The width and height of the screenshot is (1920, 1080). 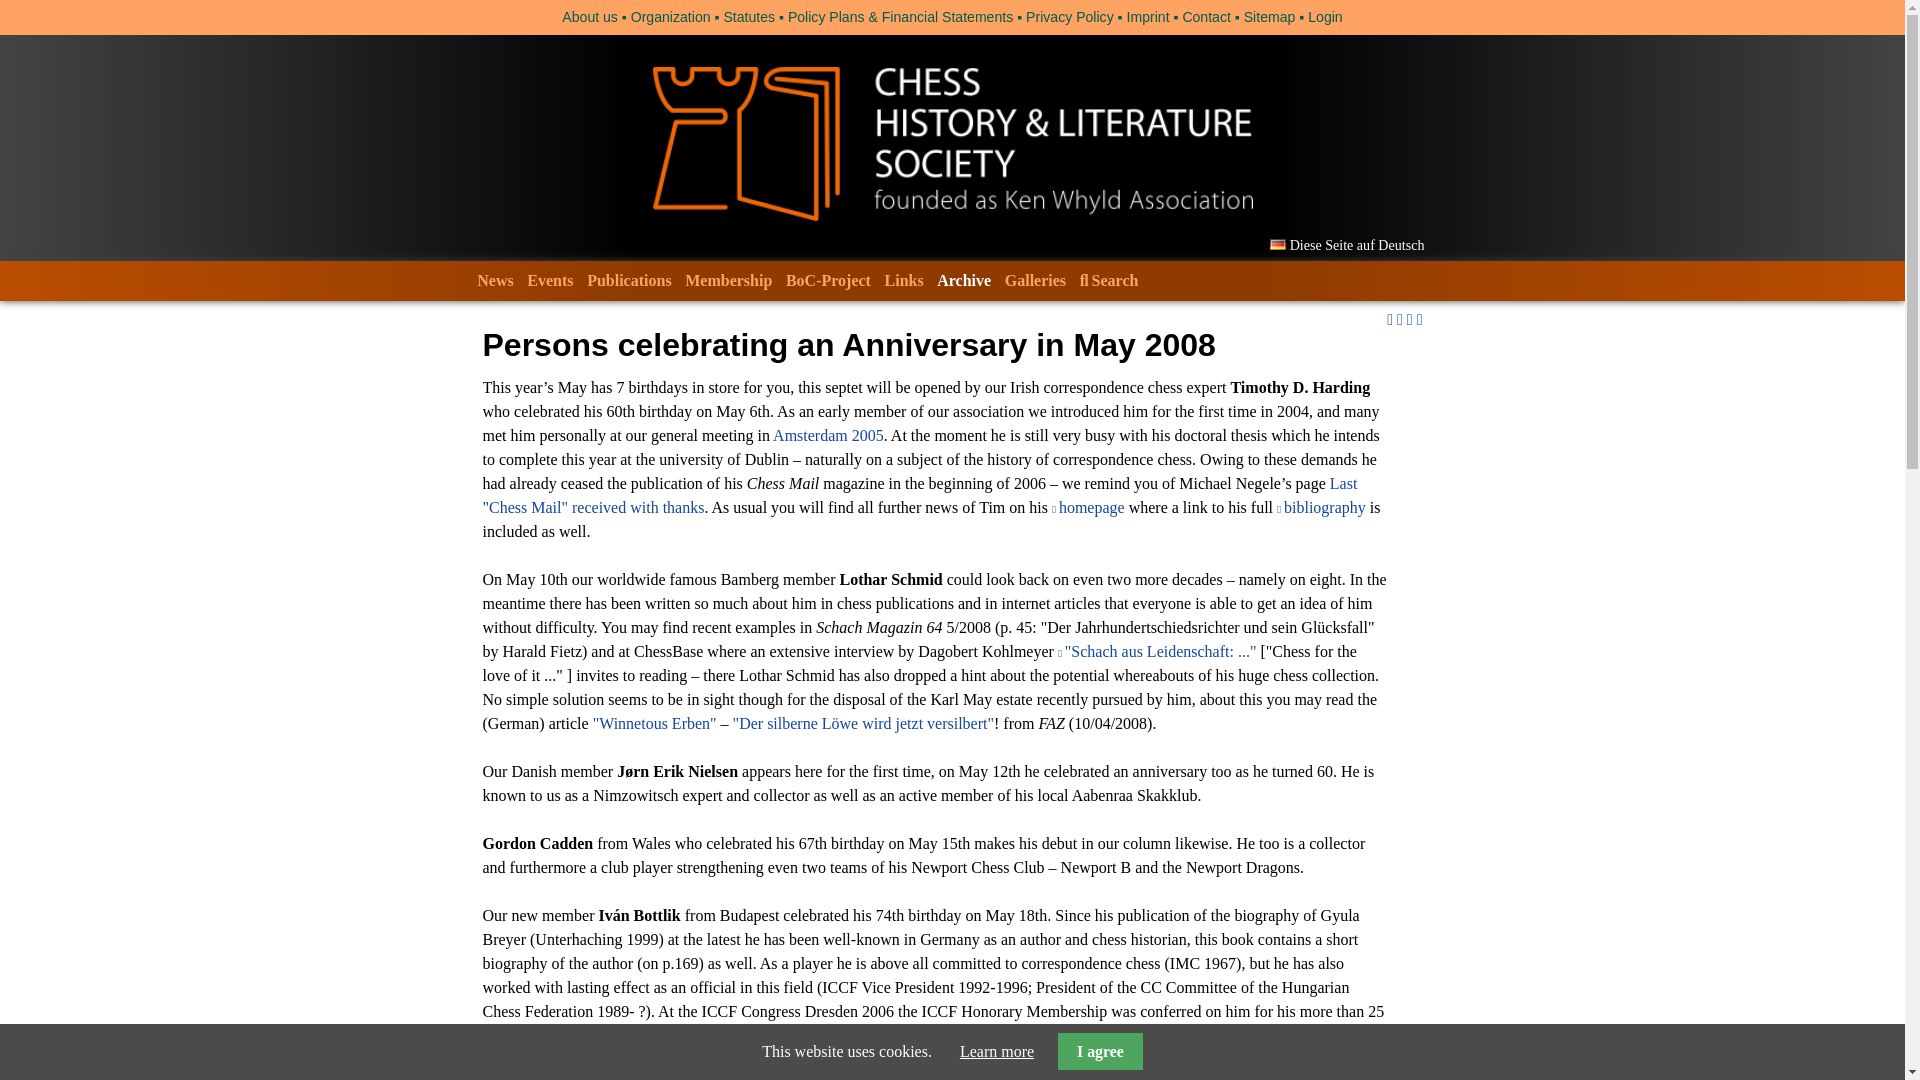 What do you see at coordinates (628, 280) in the screenshot?
I see `Publications` at bounding box center [628, 280].